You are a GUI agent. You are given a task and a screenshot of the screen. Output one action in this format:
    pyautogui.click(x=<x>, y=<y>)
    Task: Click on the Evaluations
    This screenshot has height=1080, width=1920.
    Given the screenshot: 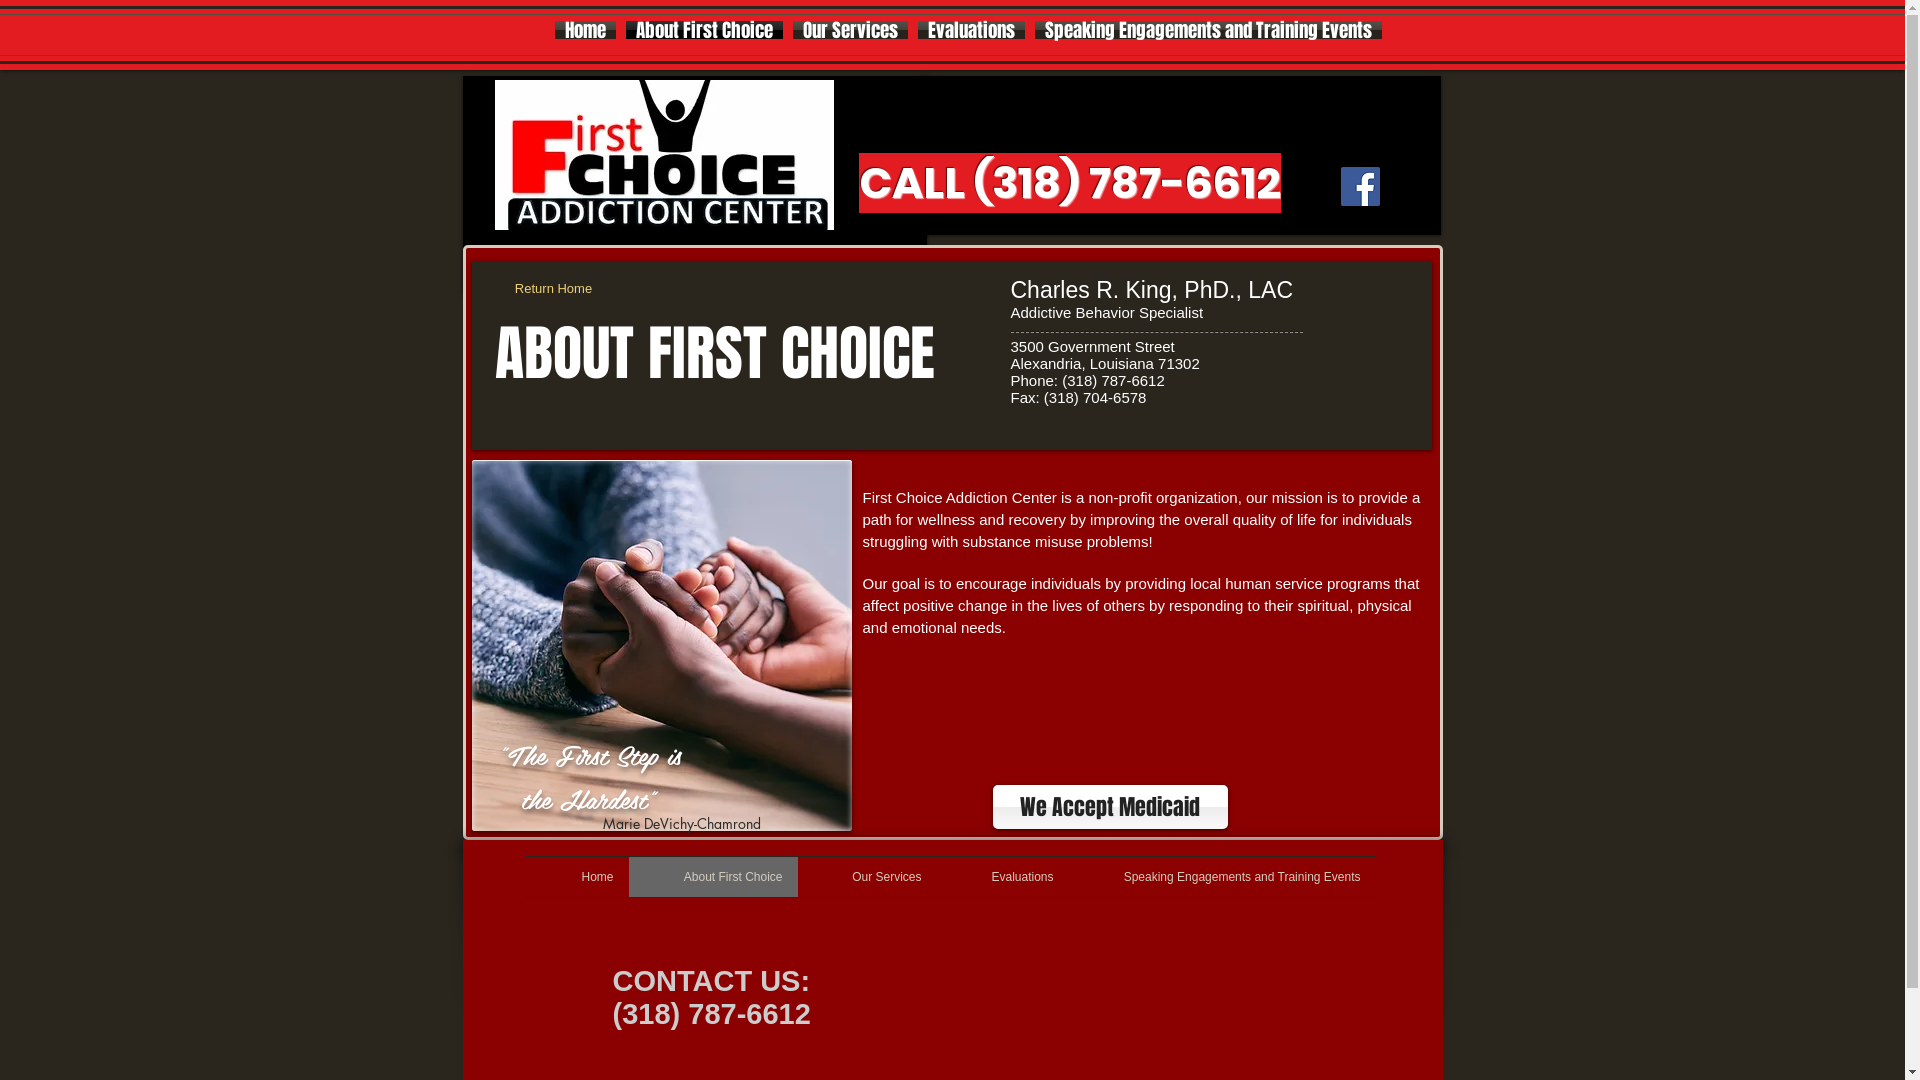 What is the action you would take?
    pyautogui.click(x=1002, y=877)
    